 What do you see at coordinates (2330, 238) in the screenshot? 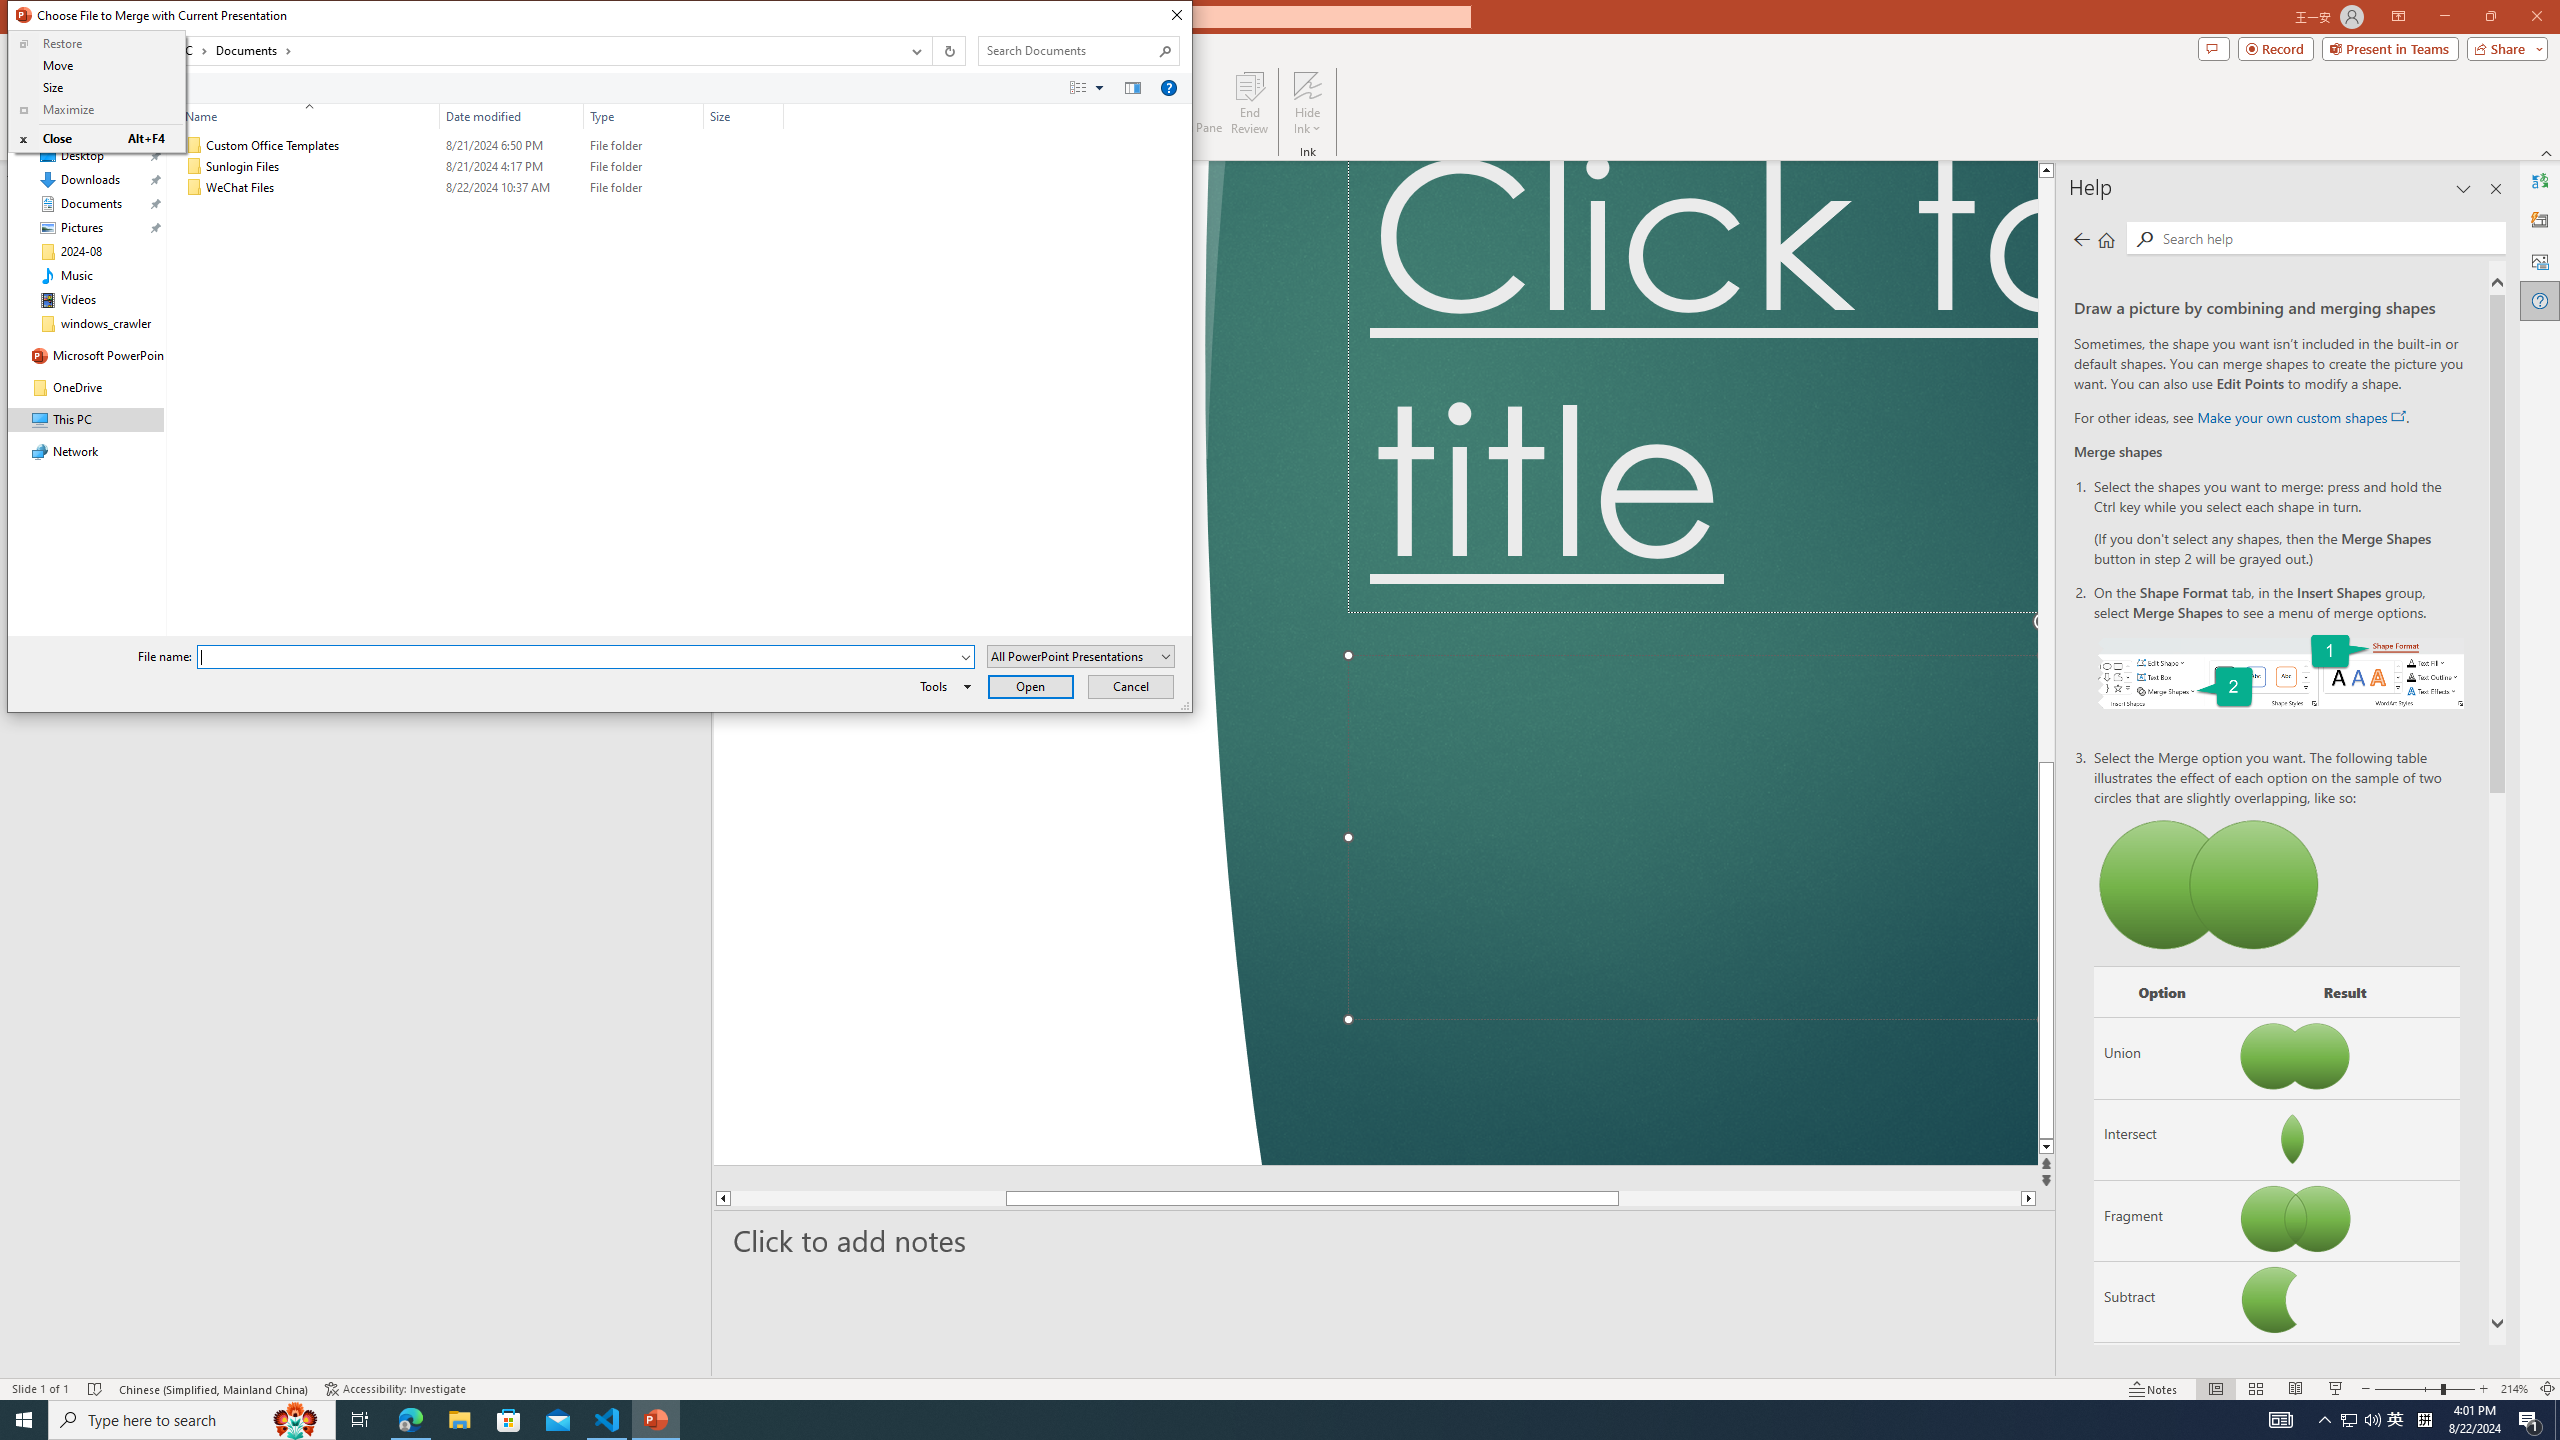
I see `Search` at bounding box center [2330, 238].